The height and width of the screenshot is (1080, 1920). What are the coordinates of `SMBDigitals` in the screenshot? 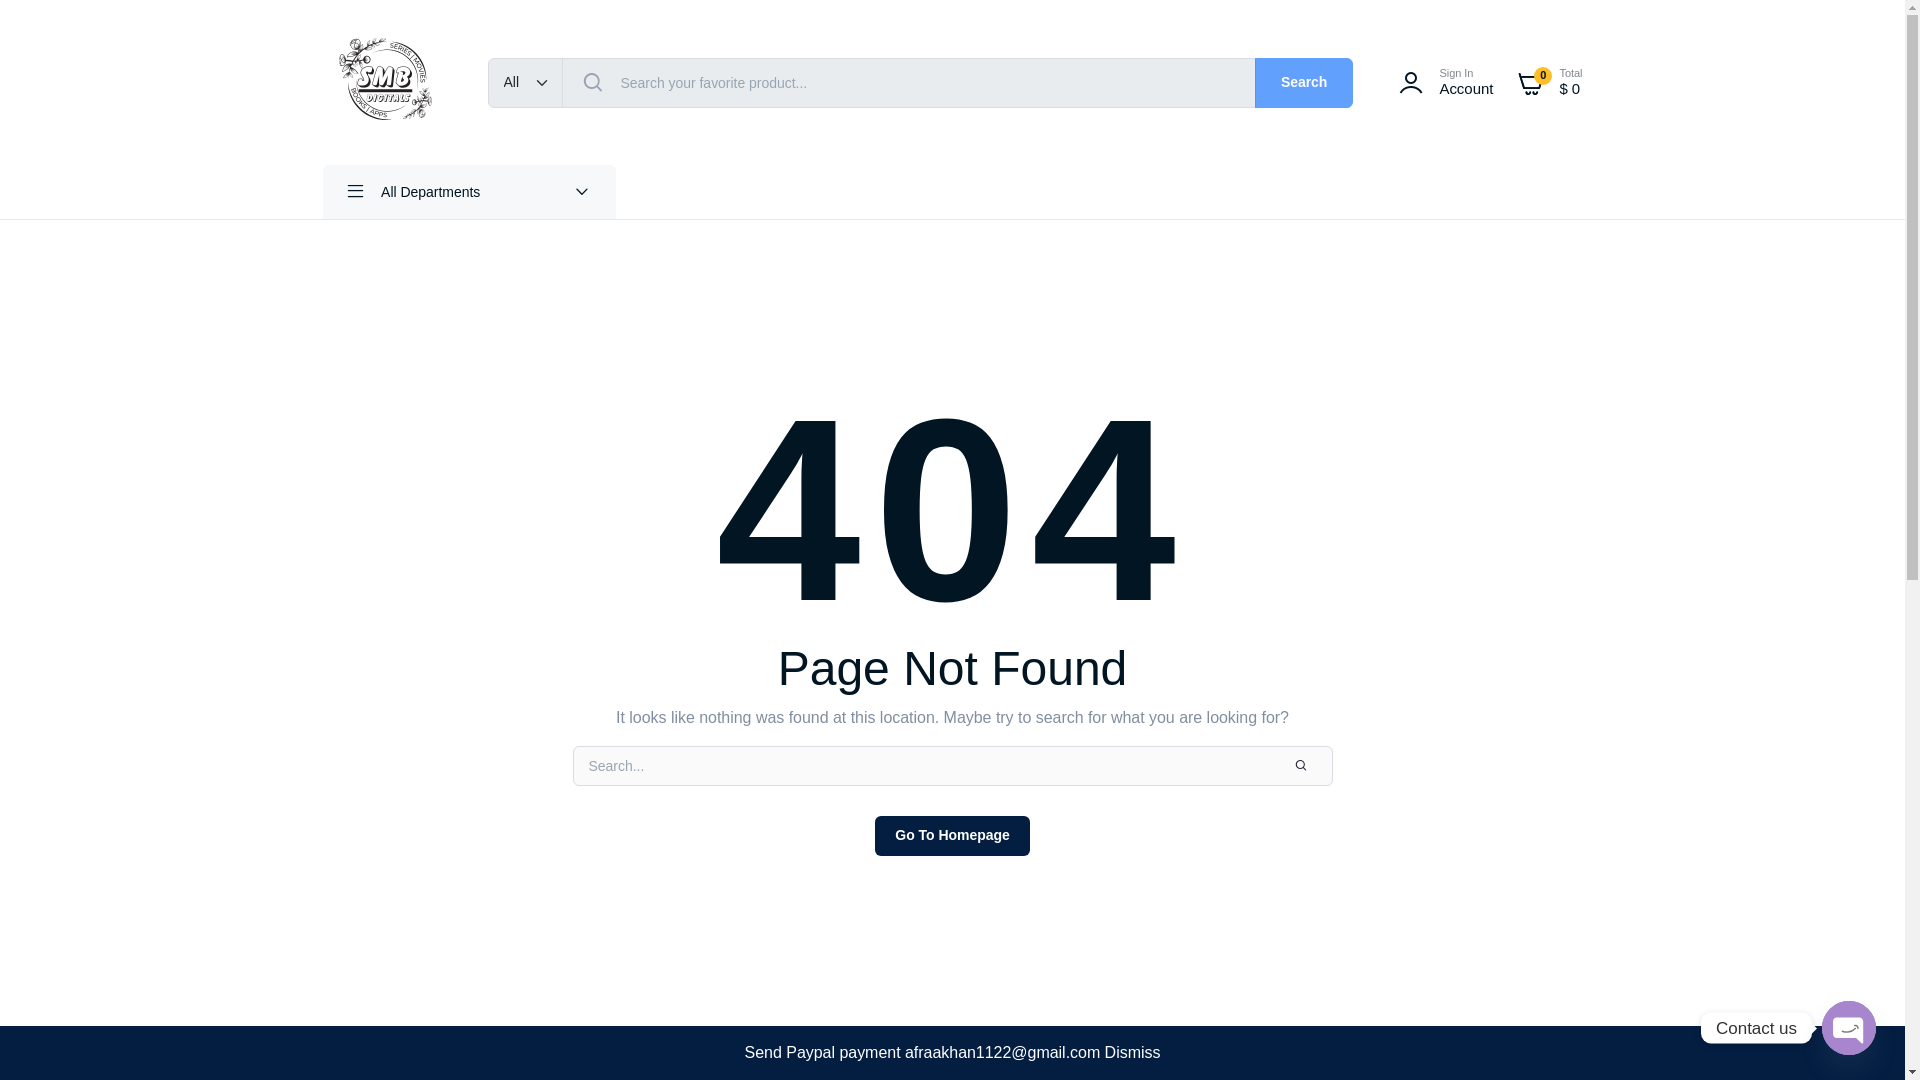 It's located at (952, 836).